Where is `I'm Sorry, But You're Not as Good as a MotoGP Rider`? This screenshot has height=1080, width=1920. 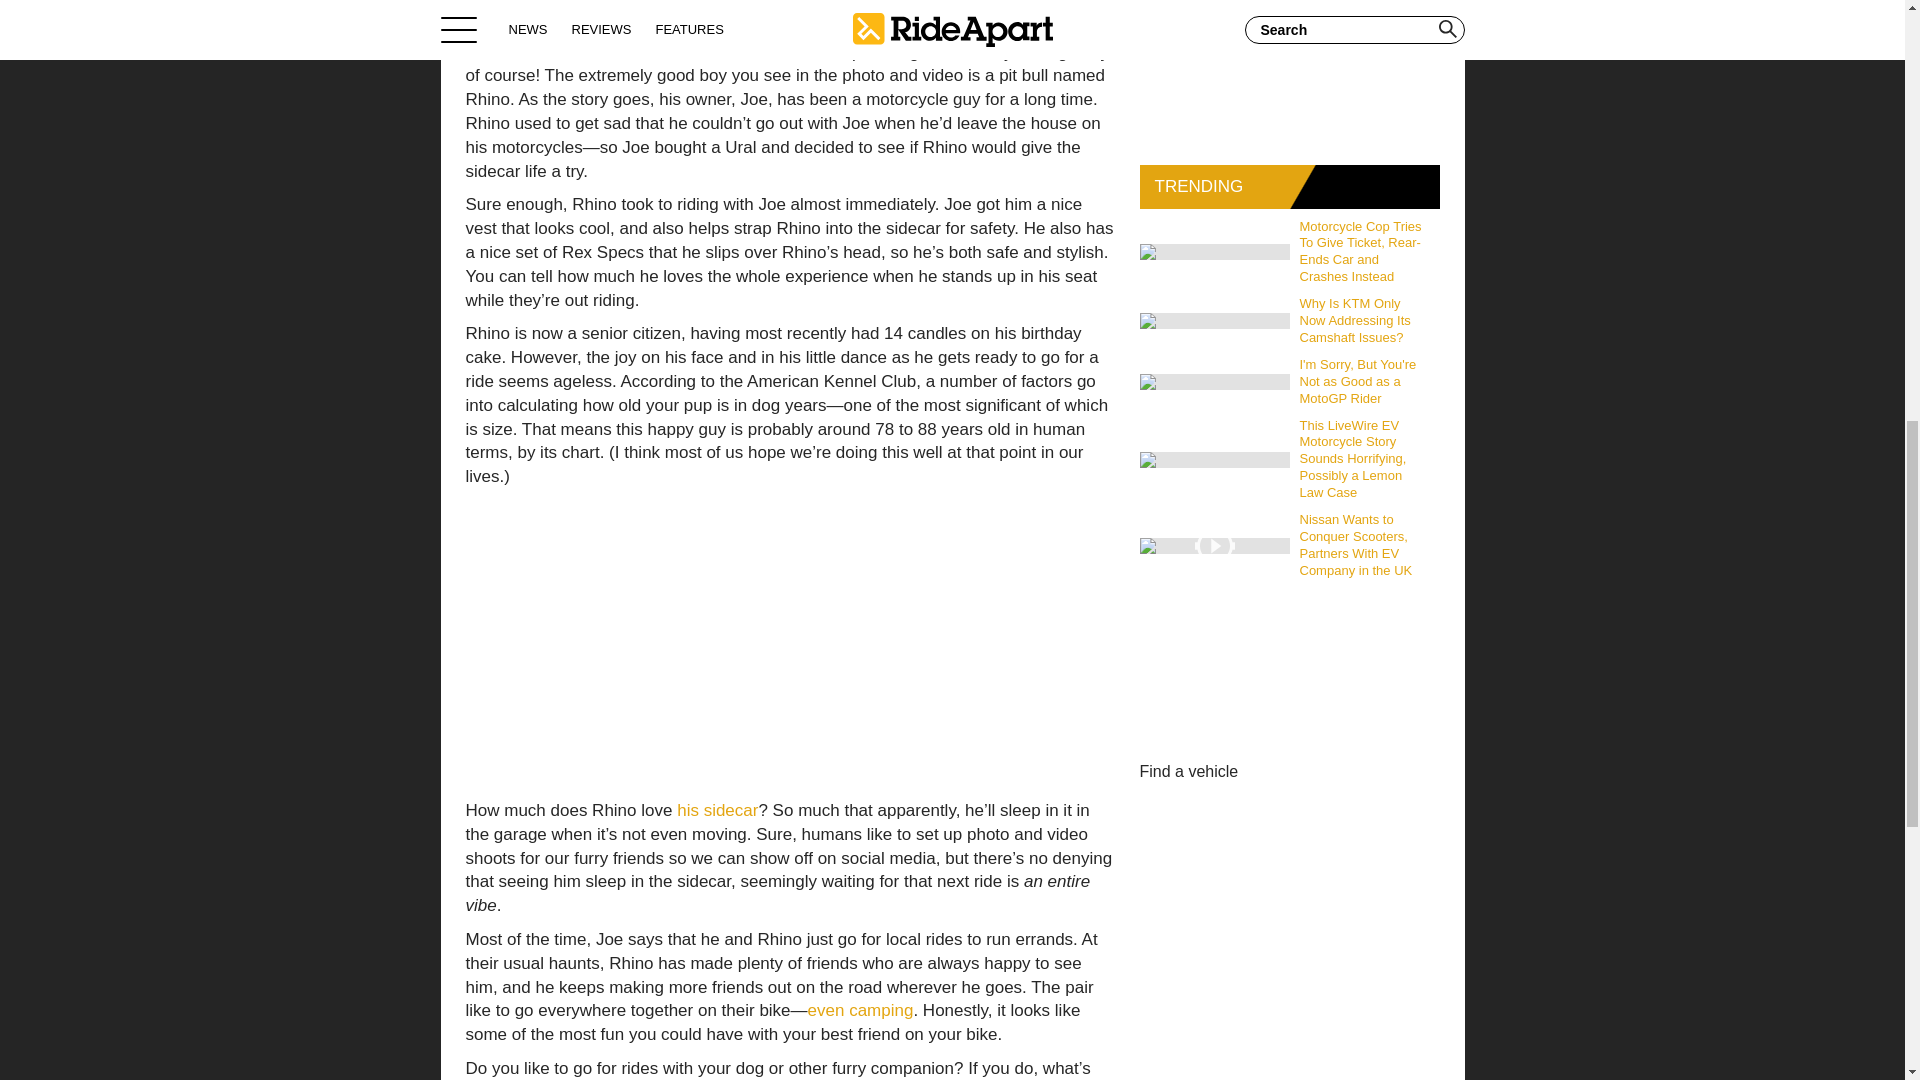 I'm Sorry, But You're Not as Good as a MotoGP Rider is located at coordinates (1365, 382).